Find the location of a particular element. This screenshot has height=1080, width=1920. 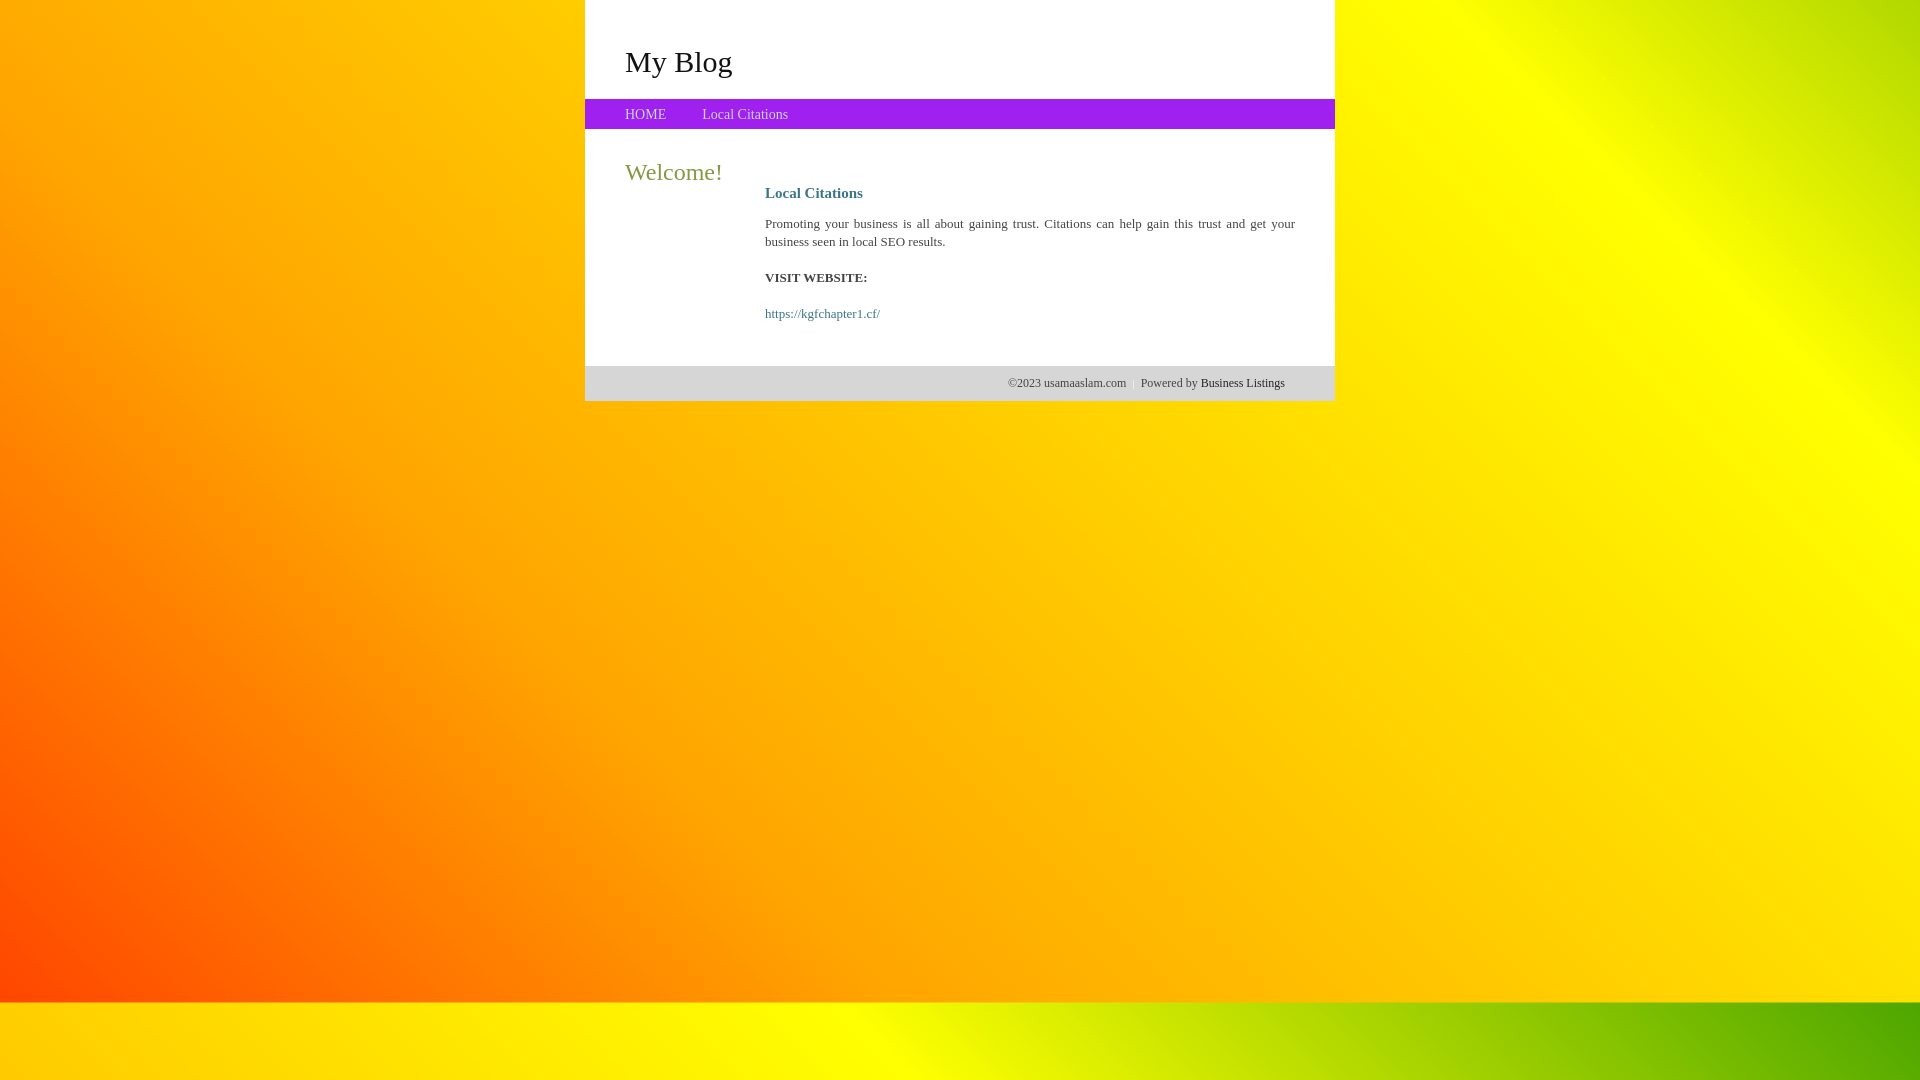

https://kgfchapter1.cf/ is located at coordinates (822, 314).